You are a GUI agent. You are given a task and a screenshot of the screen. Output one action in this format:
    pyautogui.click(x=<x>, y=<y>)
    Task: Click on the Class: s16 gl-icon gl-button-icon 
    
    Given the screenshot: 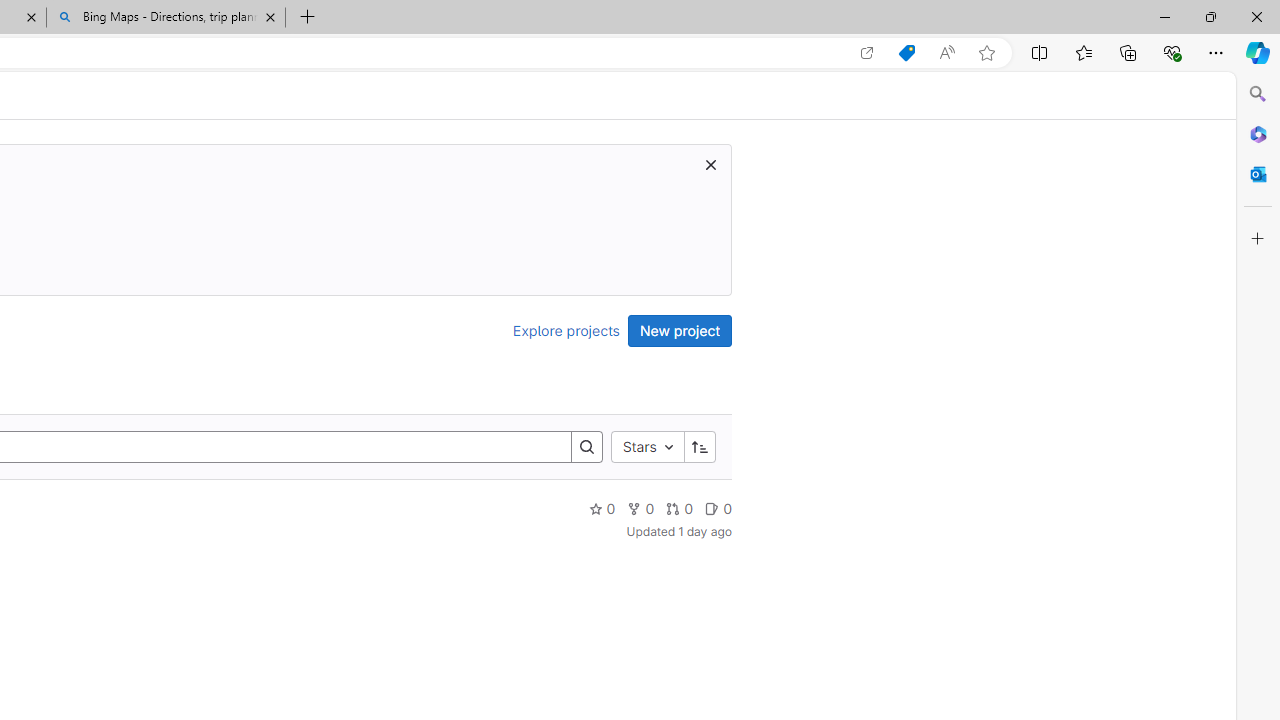 What is the action you would take?
    pyautogui.click(x=710, y=164)
    